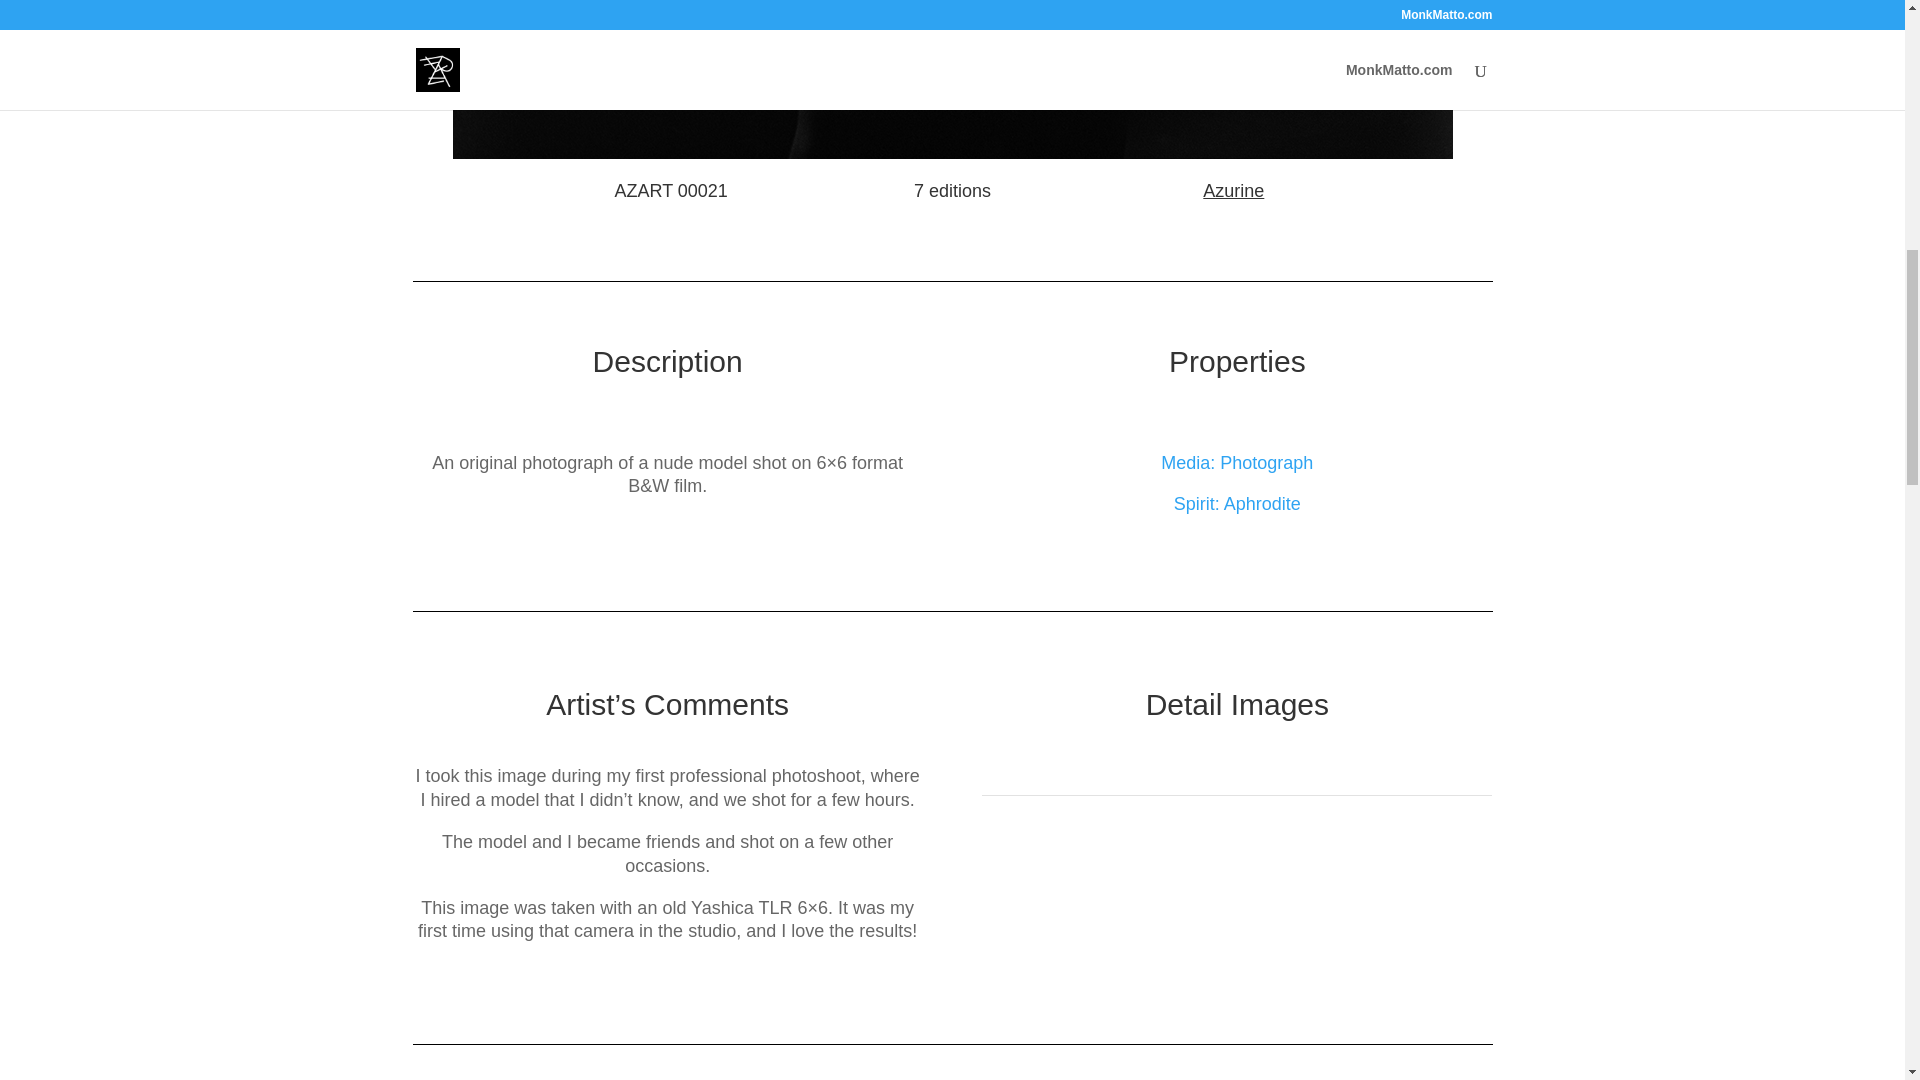 The width and height of the screenshot is (1920, 1080). What do you see at coordinates (1237, 462) in the screenshot?
I see `Media: Photograph` at bounding box center [1237, 462].